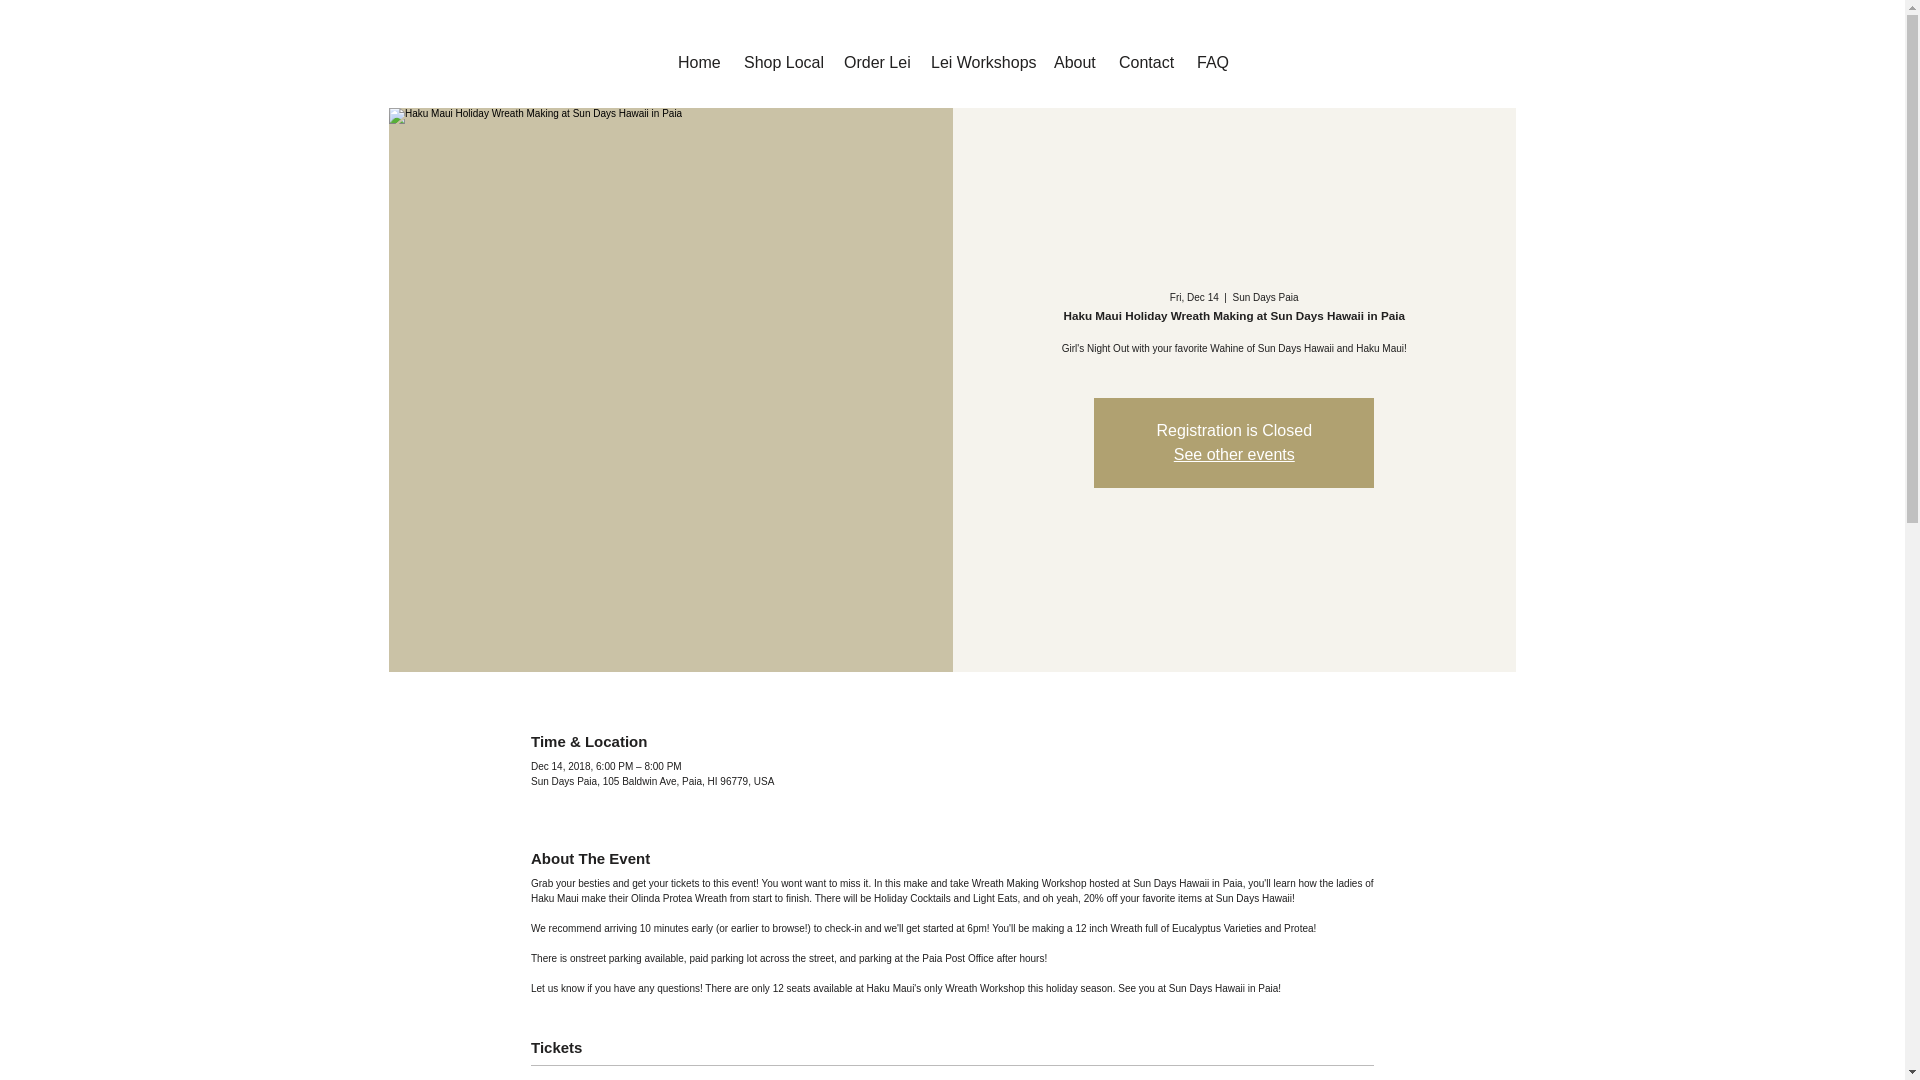  What do you see at coordinates (1072, 54) in the screenshot?
I see `About` at bounding box center [1072, 54].